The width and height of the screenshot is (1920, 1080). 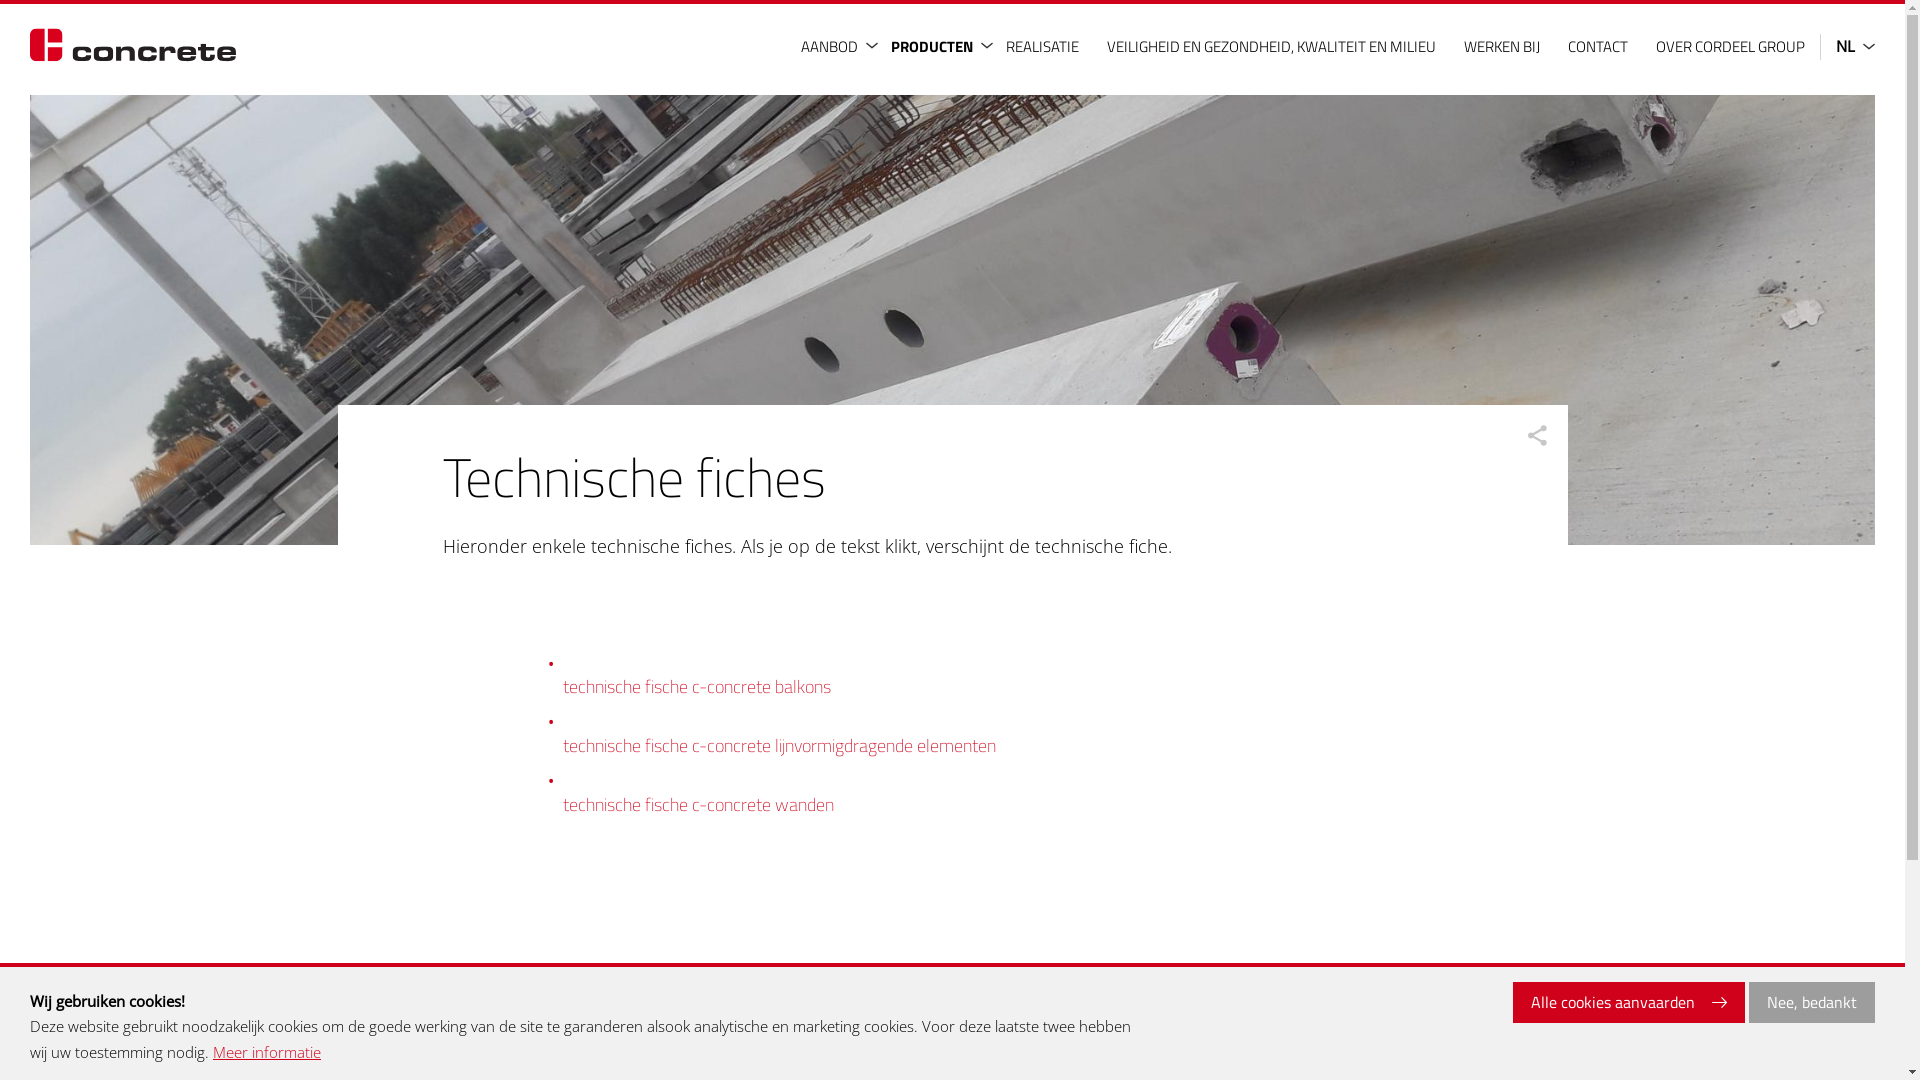 I want to click on technische fische c-concrete balkons, so click(x=696, y=686).